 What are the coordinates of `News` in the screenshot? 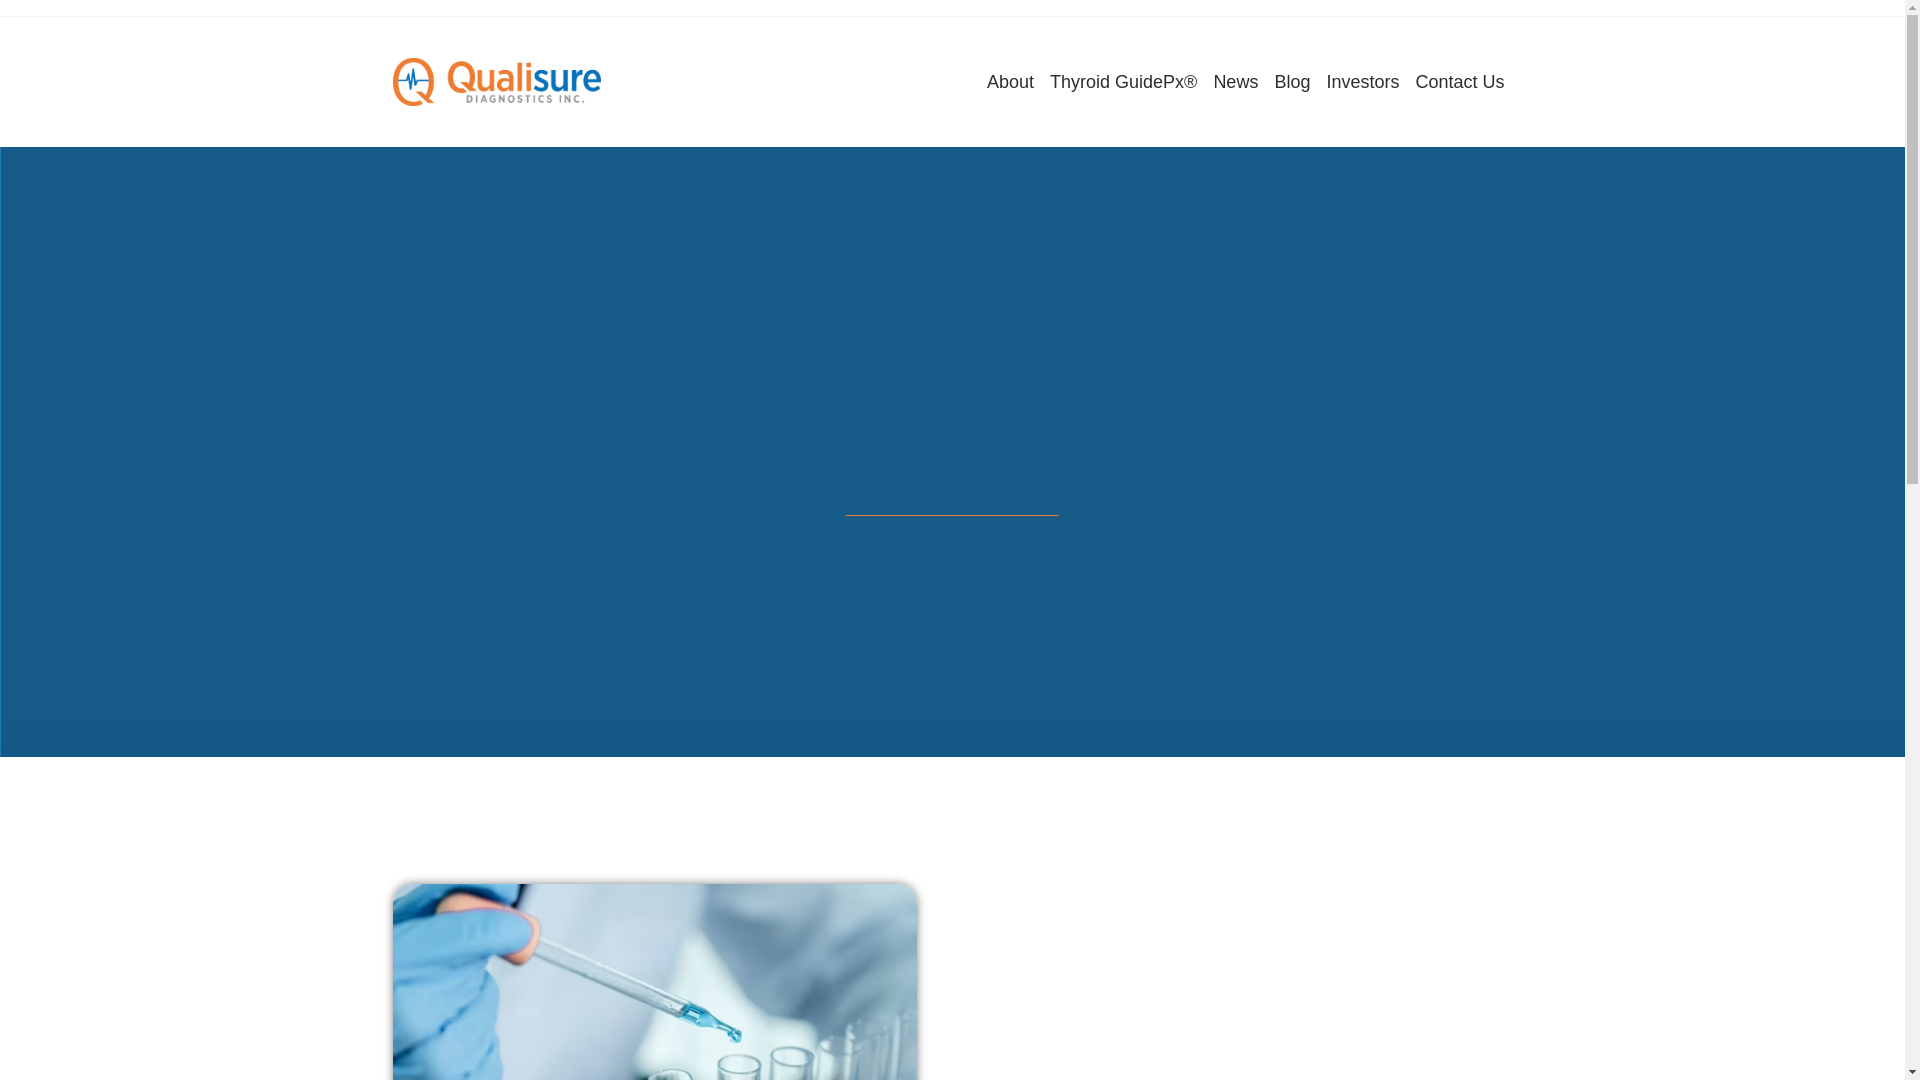 It's located at (1235, 82).